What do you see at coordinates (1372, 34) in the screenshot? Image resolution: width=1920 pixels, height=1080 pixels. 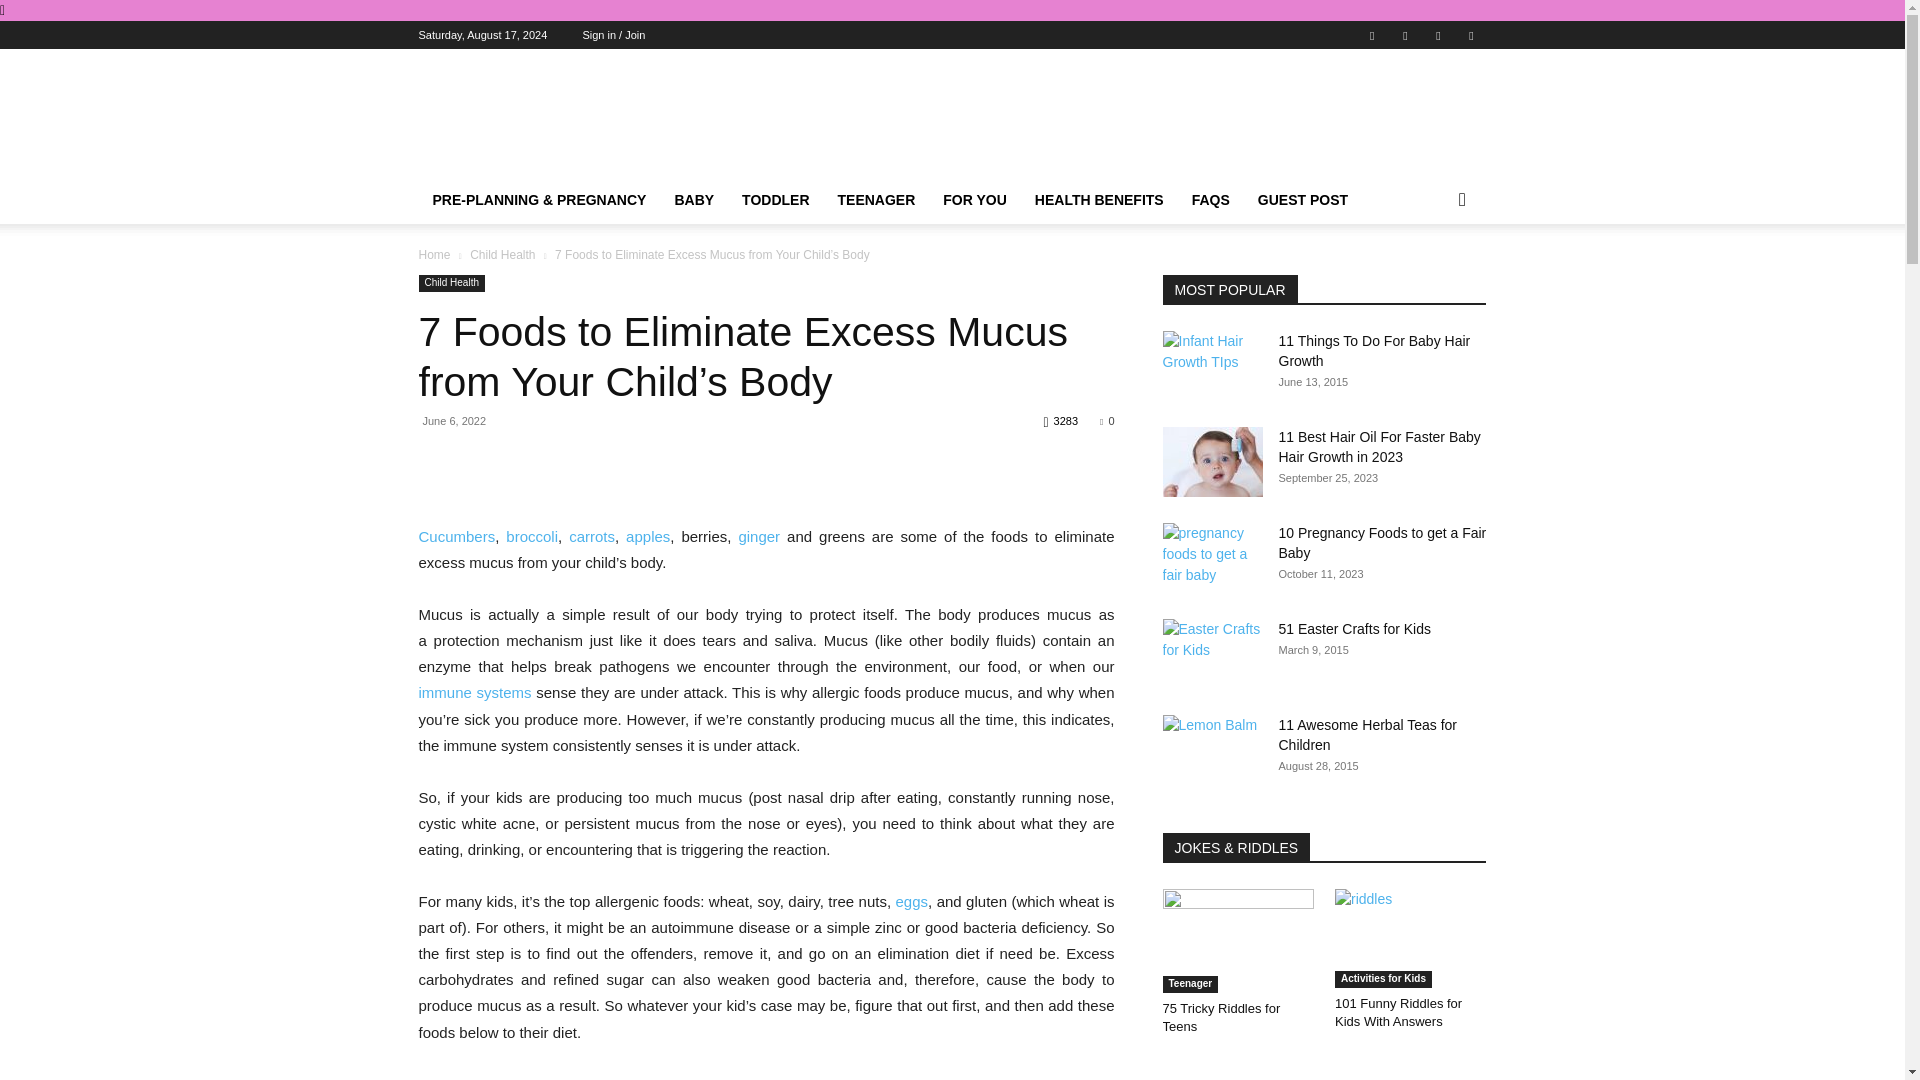 I see `Facebook` at bounding box center [1372, 34].